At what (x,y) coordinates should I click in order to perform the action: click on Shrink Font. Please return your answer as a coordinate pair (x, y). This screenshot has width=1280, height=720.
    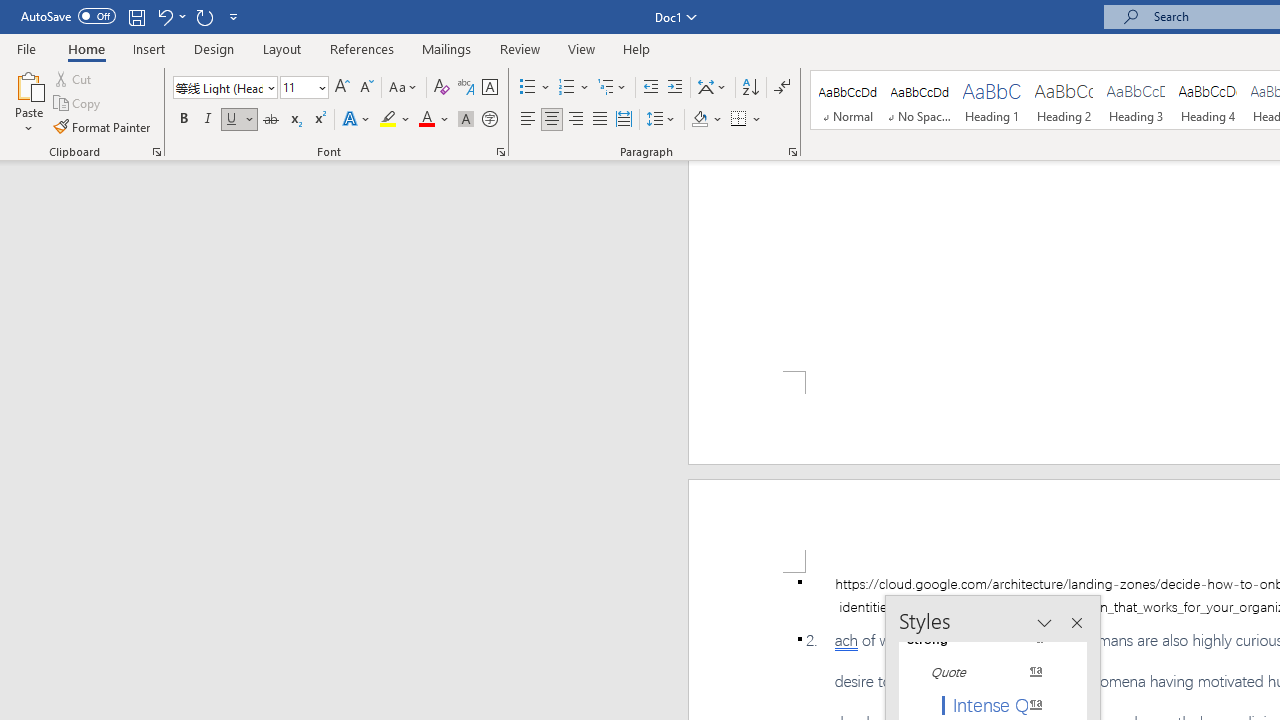
    Looking at the image, I should click on (366, 88).